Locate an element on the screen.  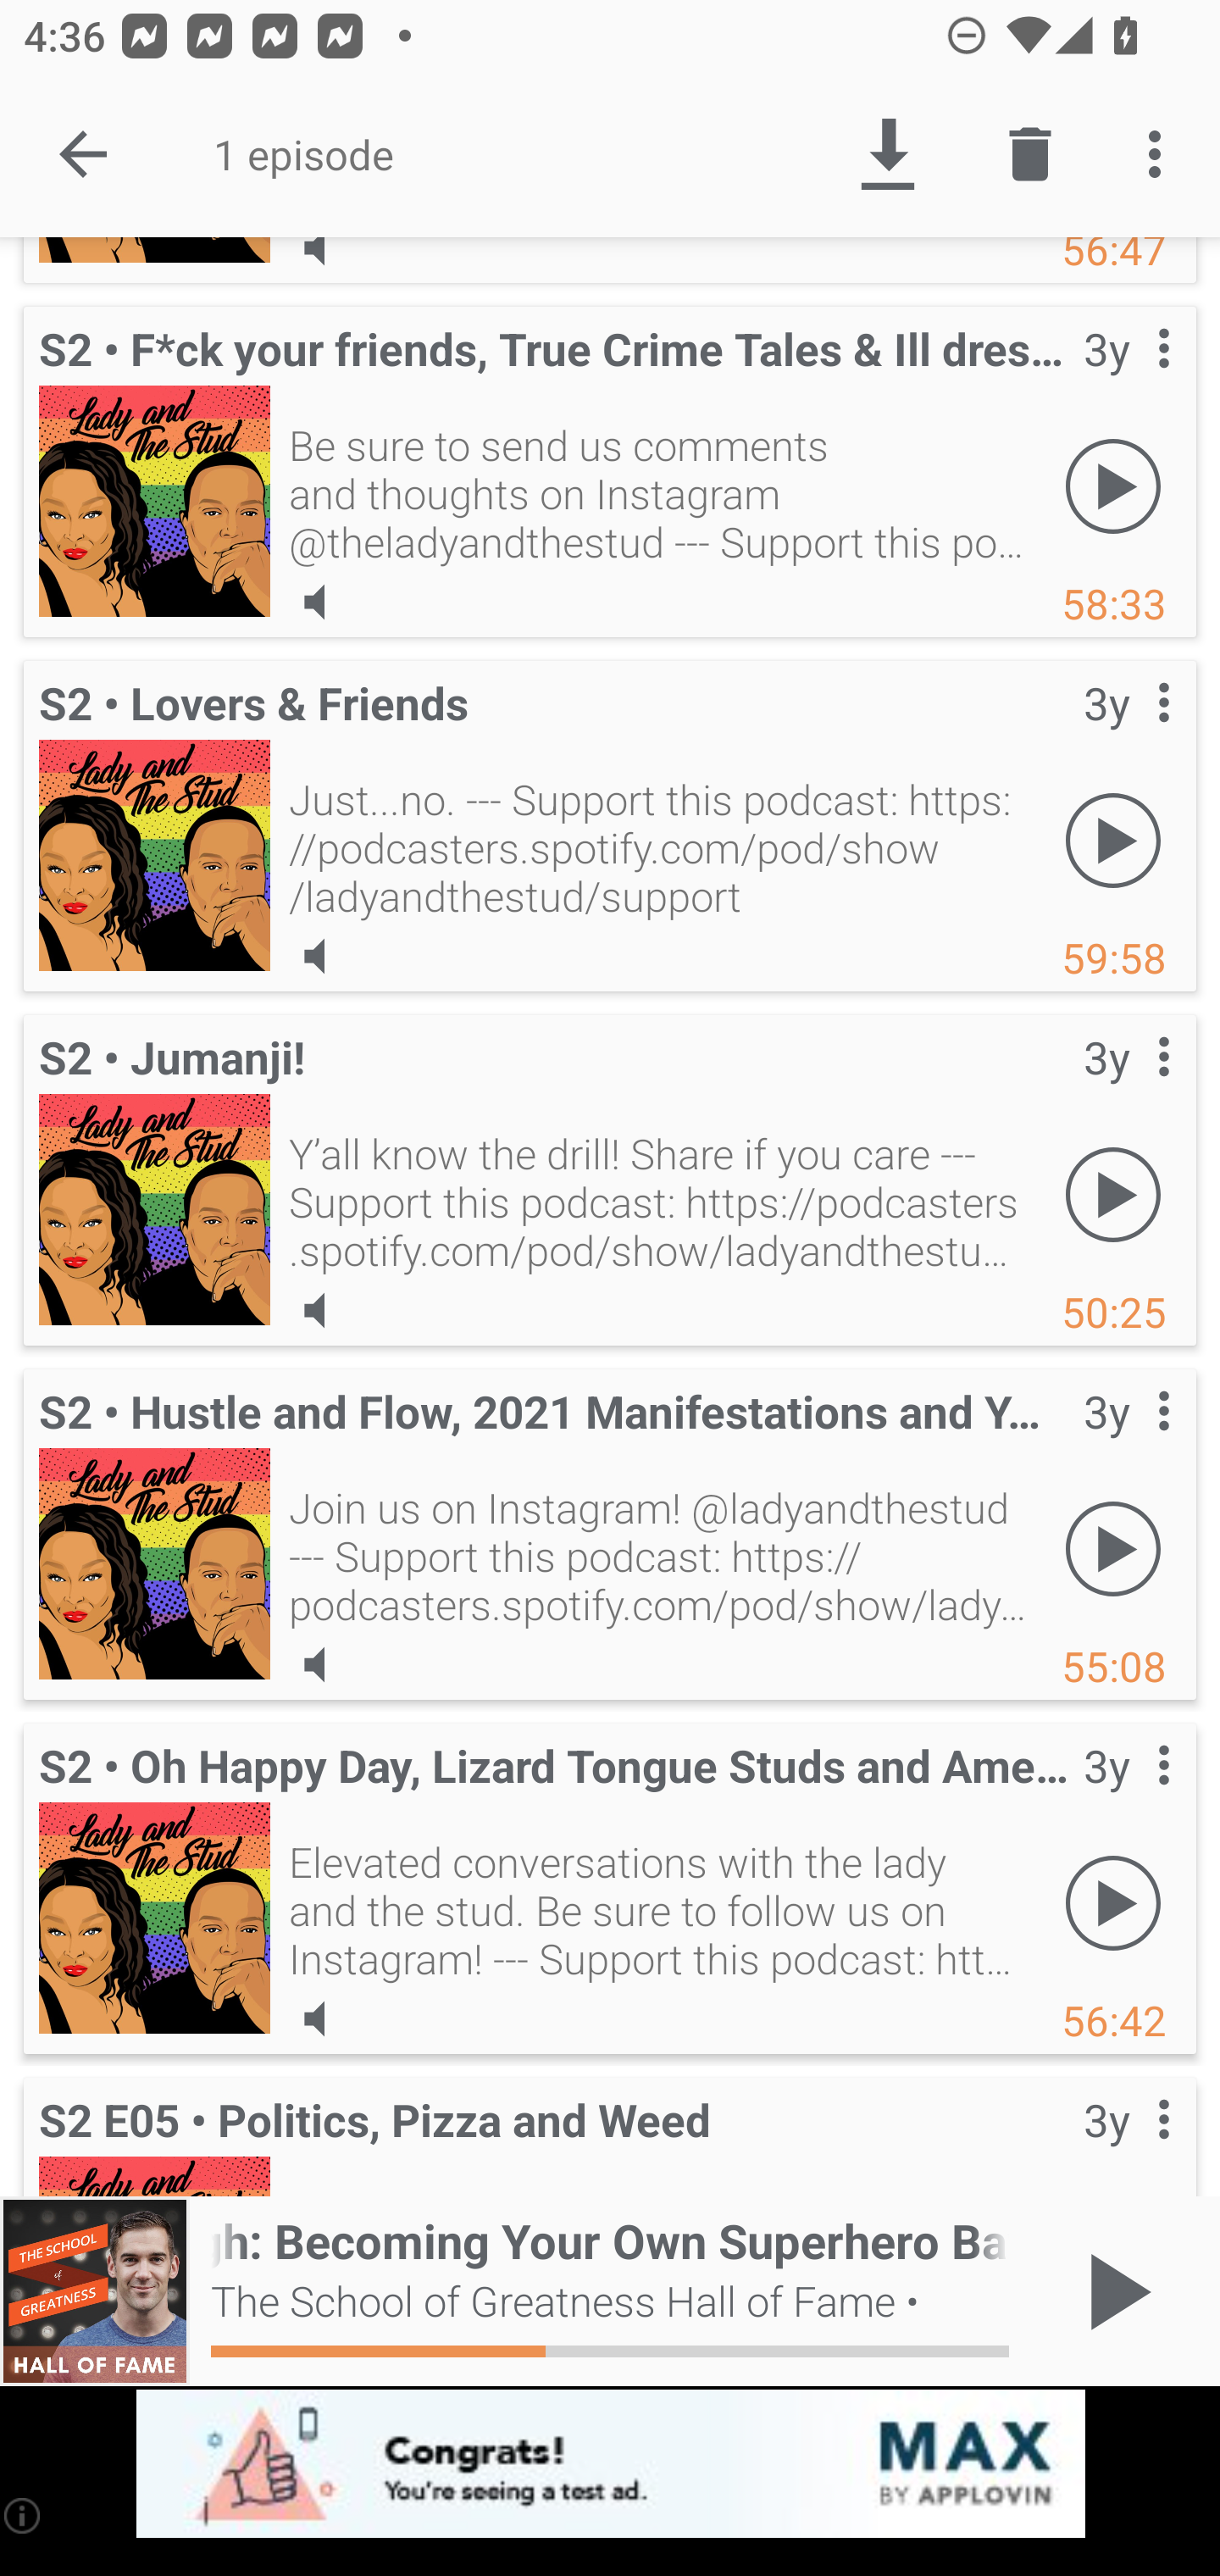
Lovers & Friends is located at coordinates (154, 855).